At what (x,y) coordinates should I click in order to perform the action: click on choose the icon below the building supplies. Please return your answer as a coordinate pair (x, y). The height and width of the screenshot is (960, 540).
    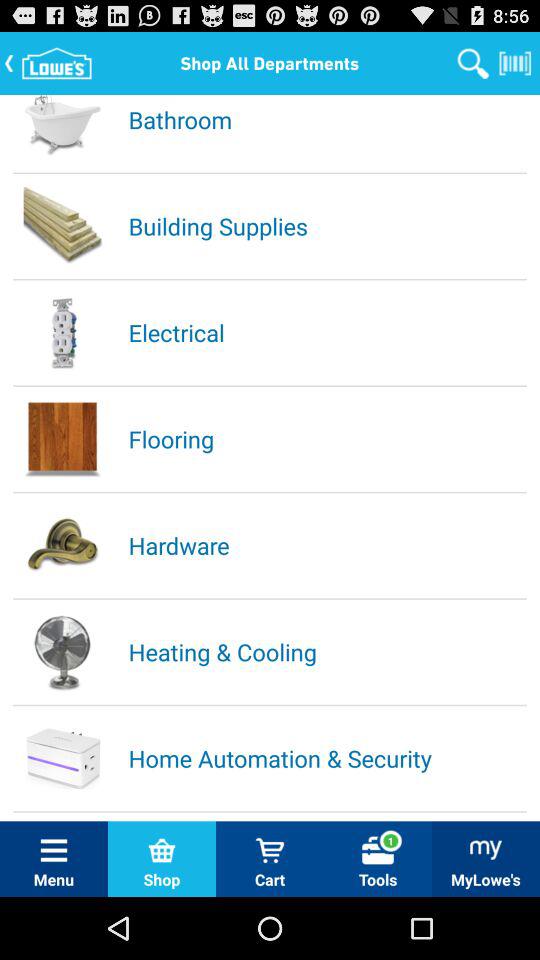
    Looking at the image, I should click on (326, 332).